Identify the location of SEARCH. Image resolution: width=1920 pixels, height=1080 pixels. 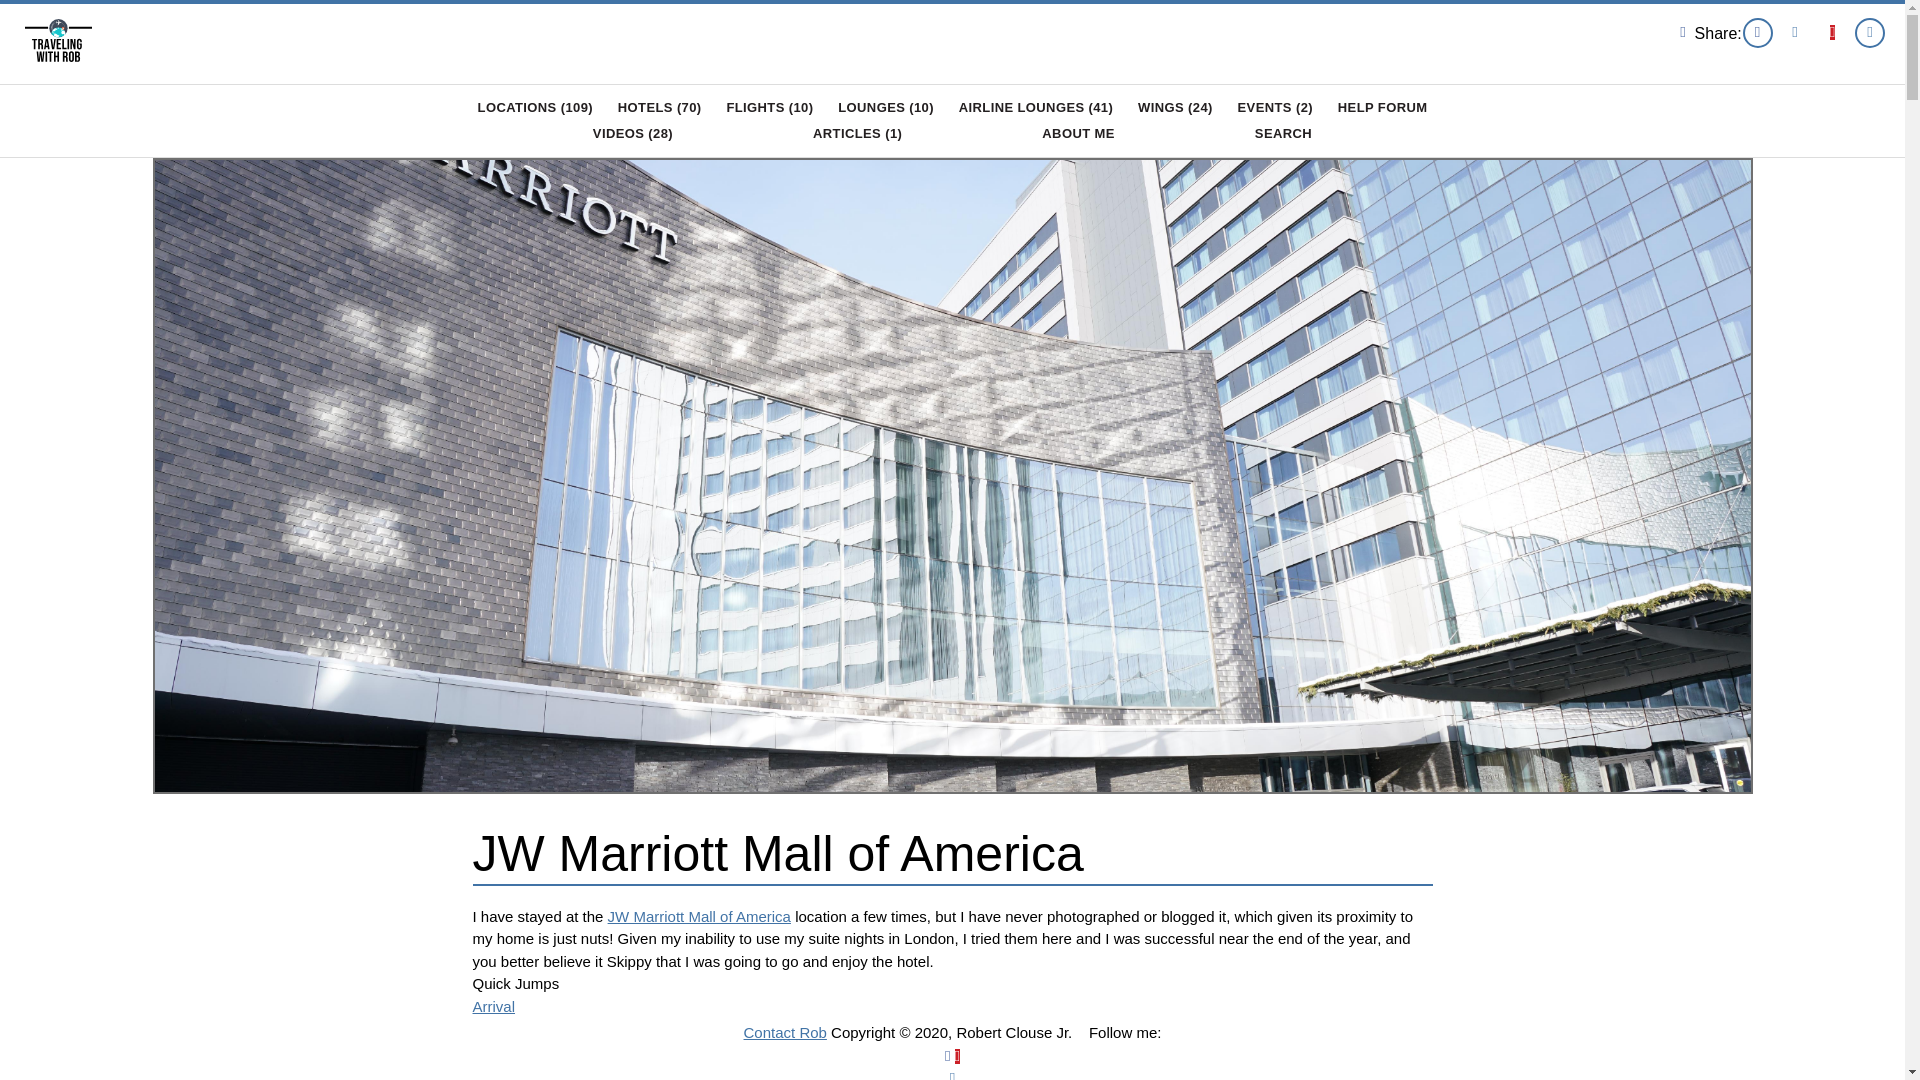
(1283, 134).